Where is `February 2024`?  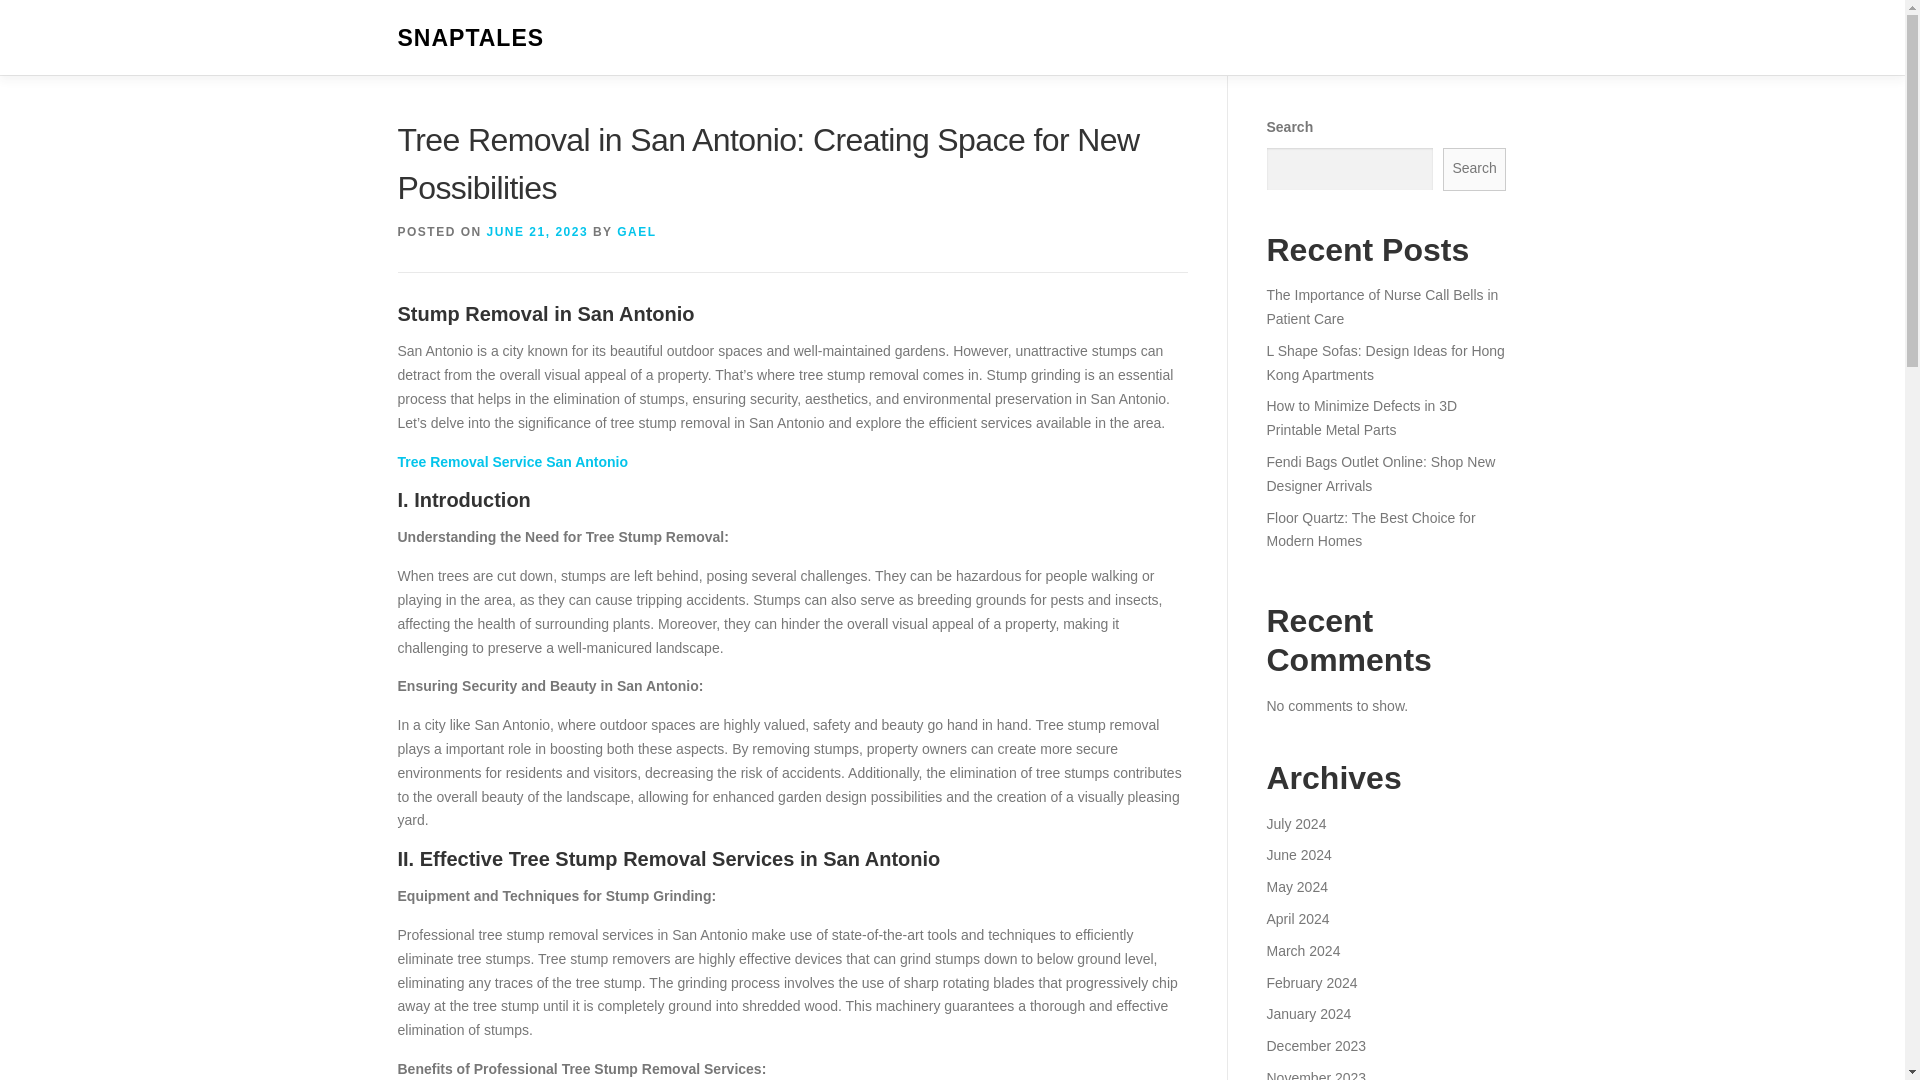 February 2024 is located at coordinates (1311, 982).